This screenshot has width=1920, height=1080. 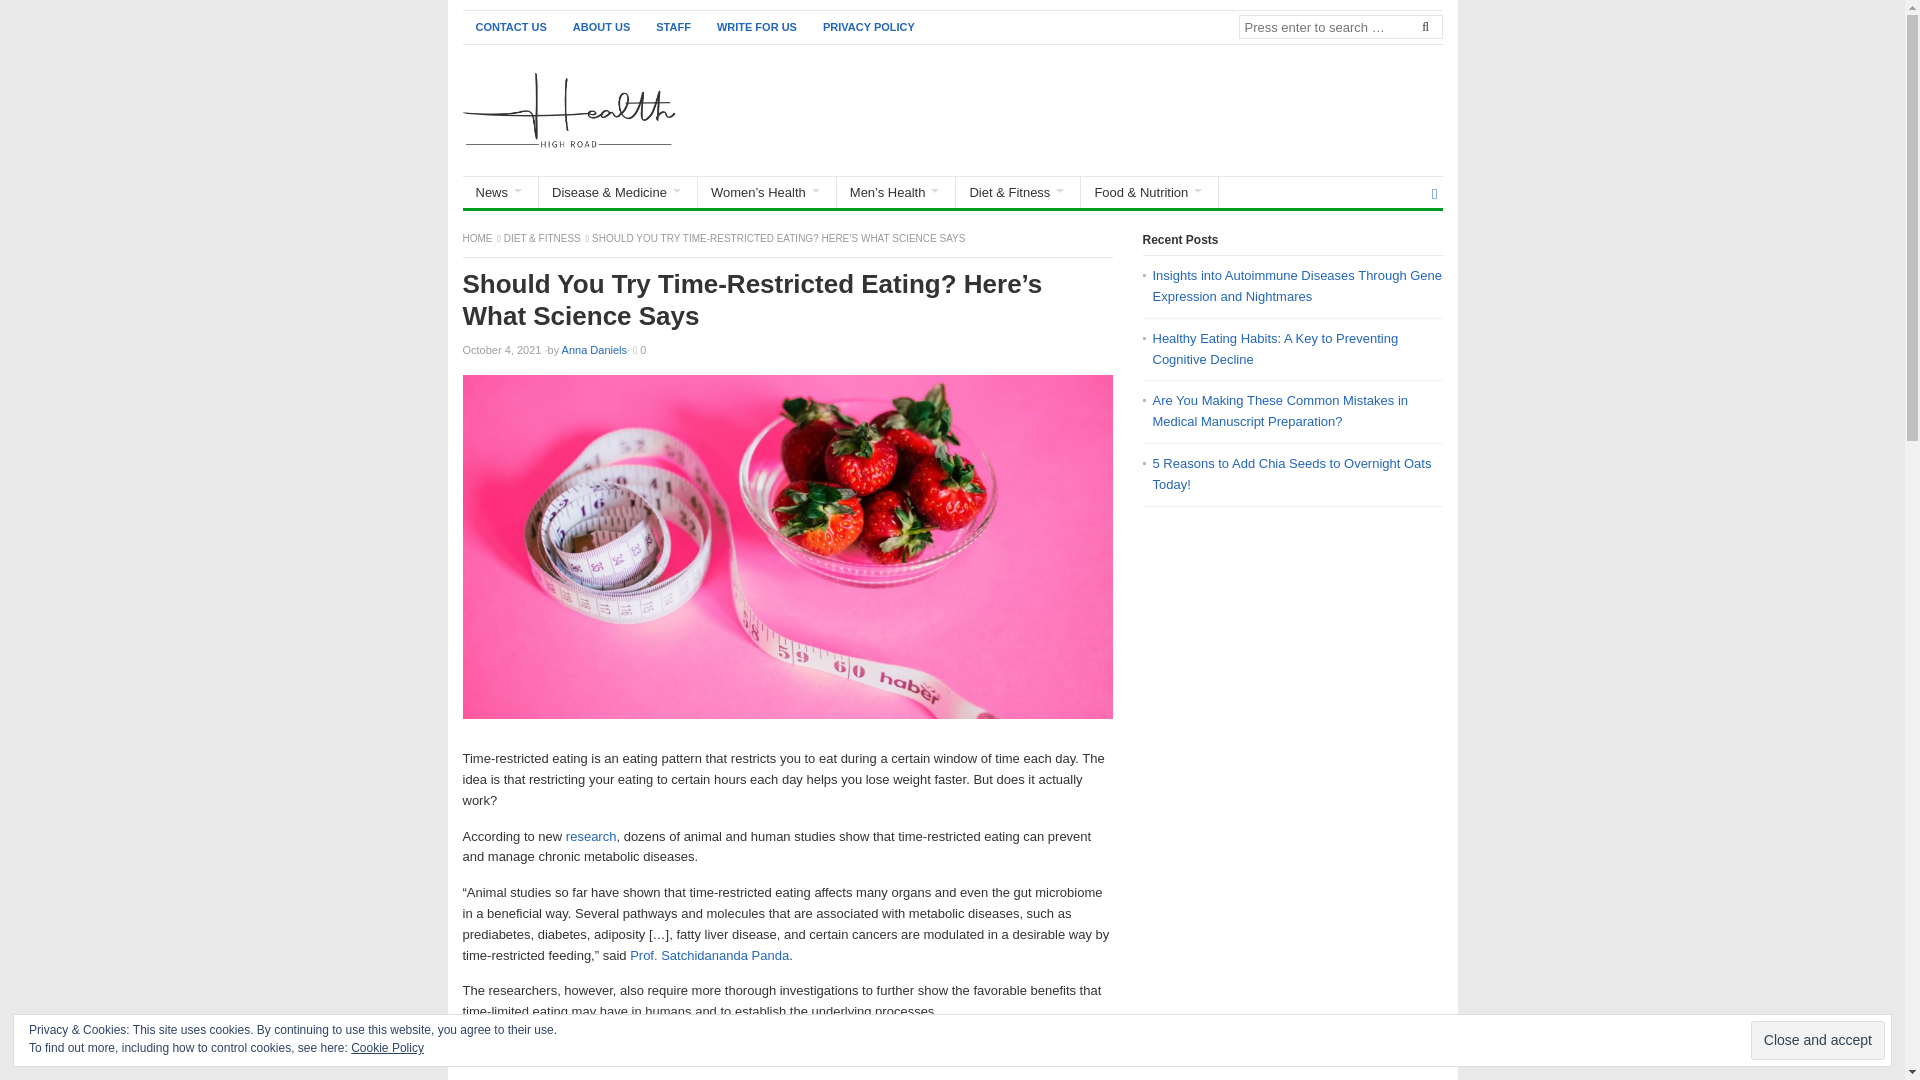 I want to click on Health Highroad, so click(x=478, y=238).